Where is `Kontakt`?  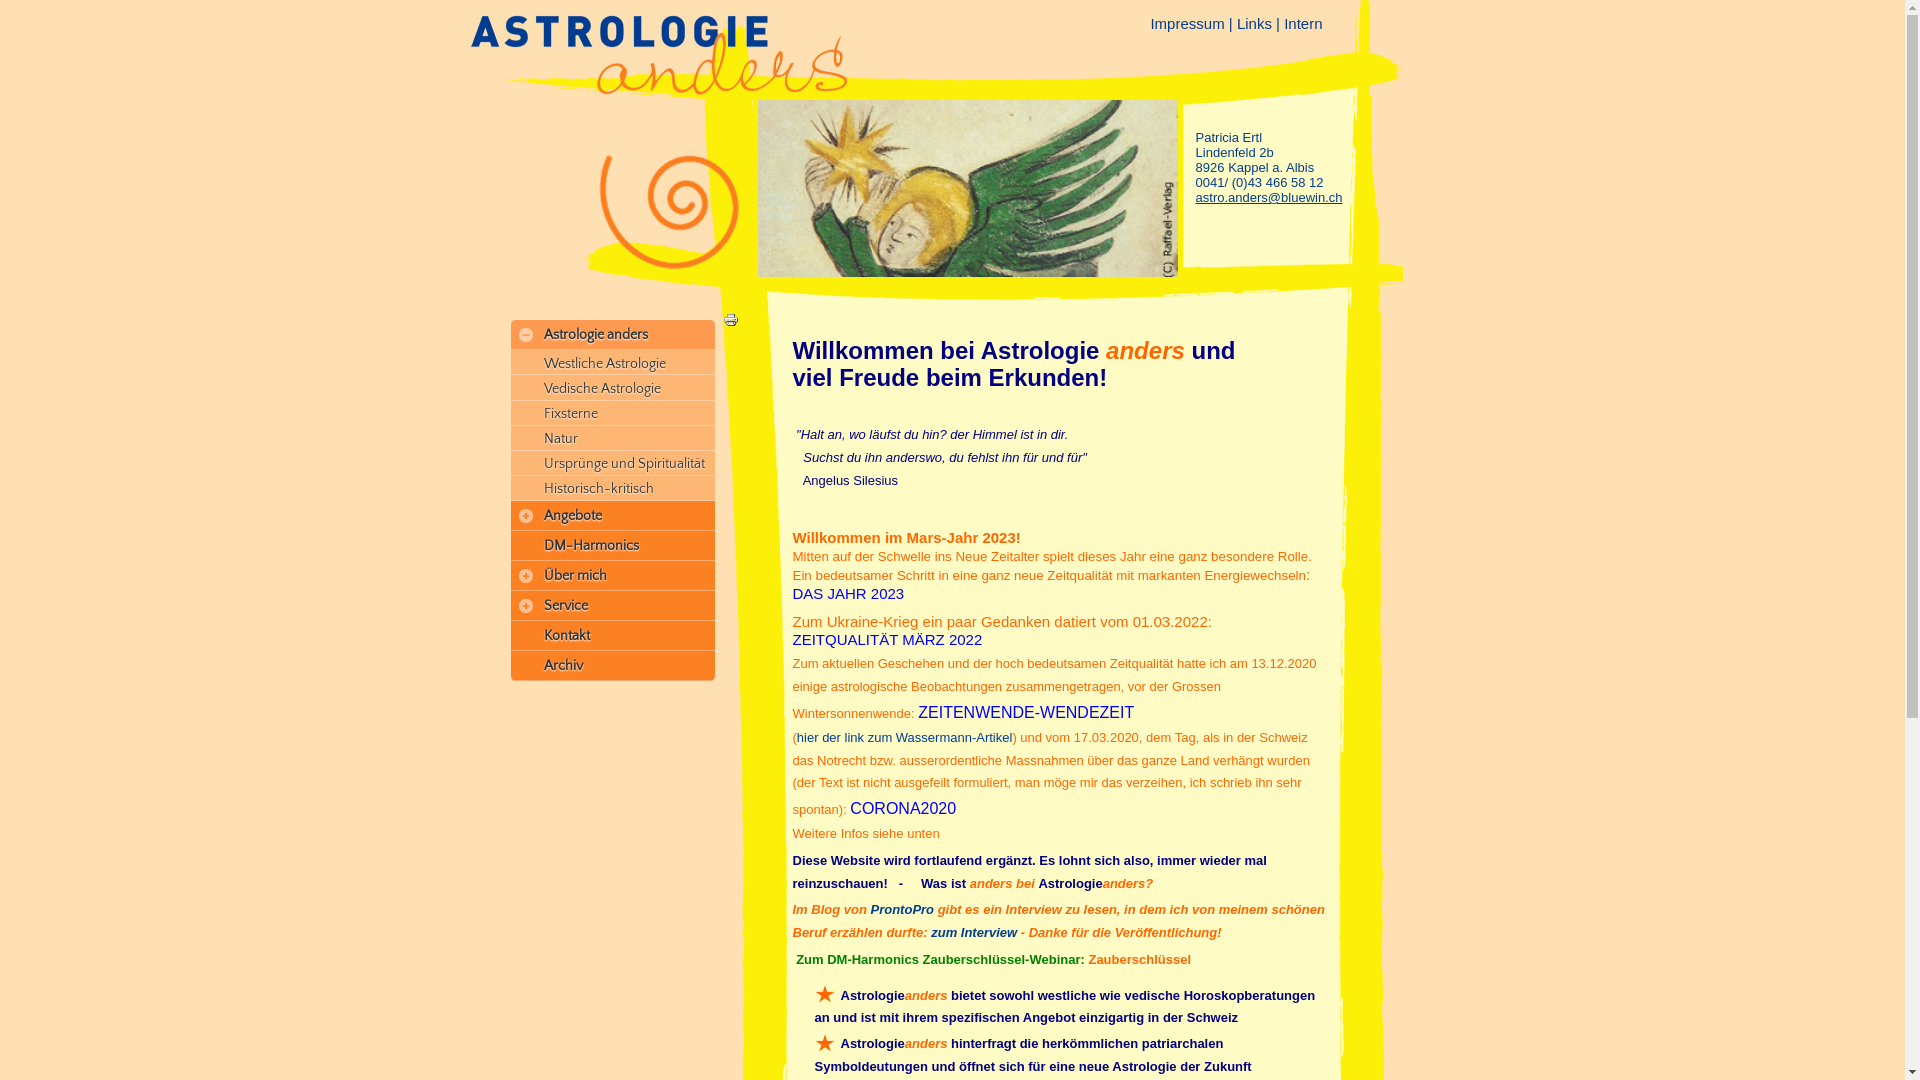
Kontakt is located at coordinates (620, 636).